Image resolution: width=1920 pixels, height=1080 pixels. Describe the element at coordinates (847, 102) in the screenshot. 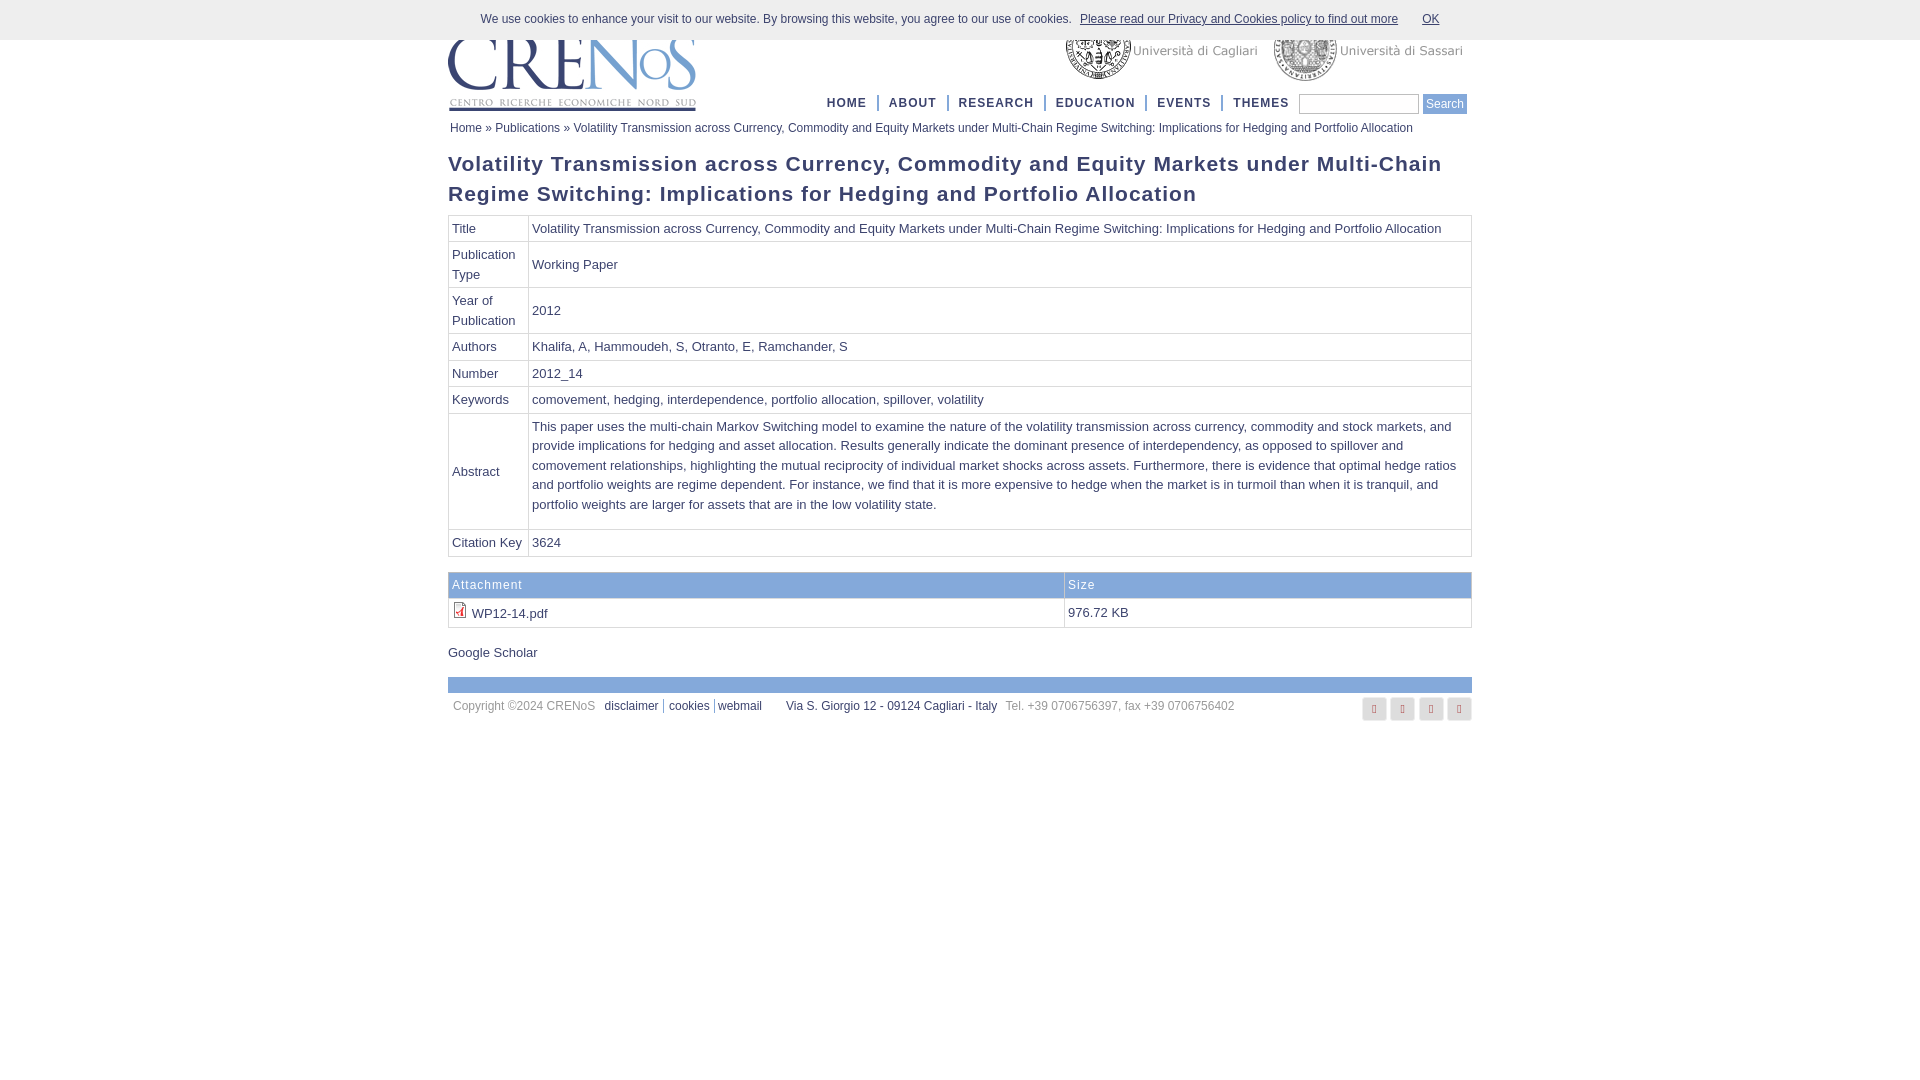

I see `HOME` at that location.